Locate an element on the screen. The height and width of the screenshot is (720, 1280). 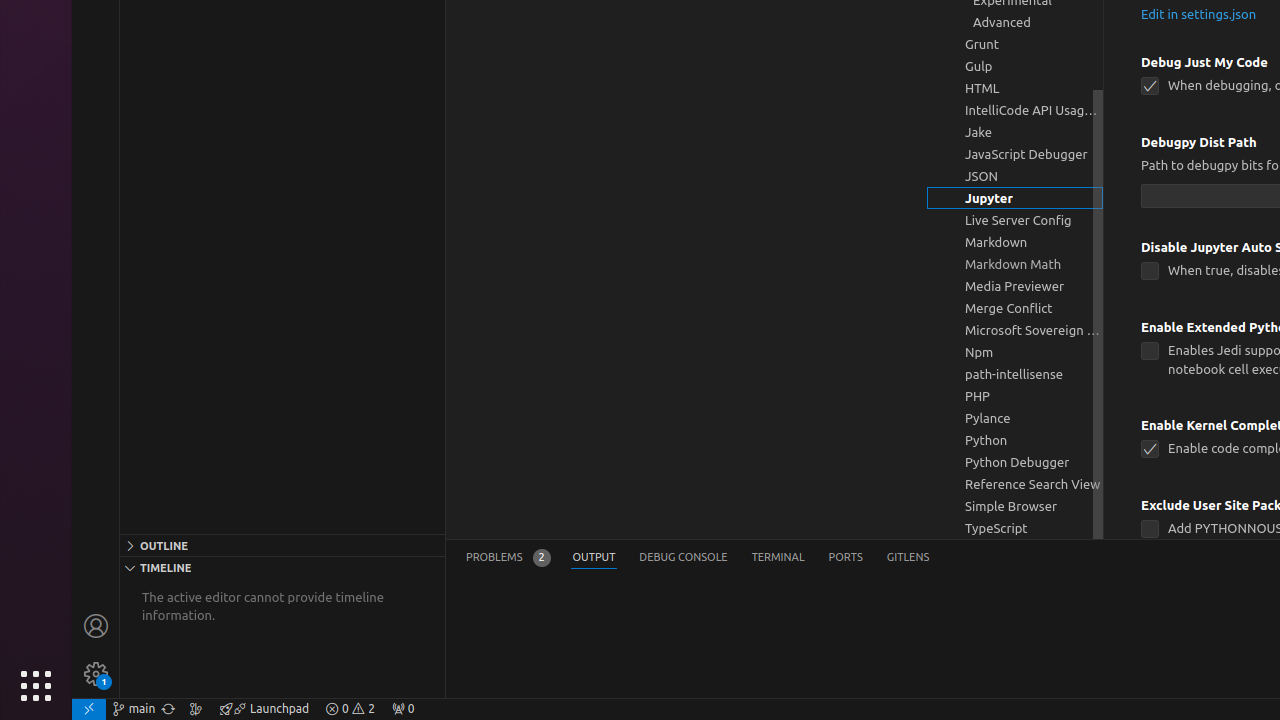
No Ports Forwarded is located at coordinates (403, 709).